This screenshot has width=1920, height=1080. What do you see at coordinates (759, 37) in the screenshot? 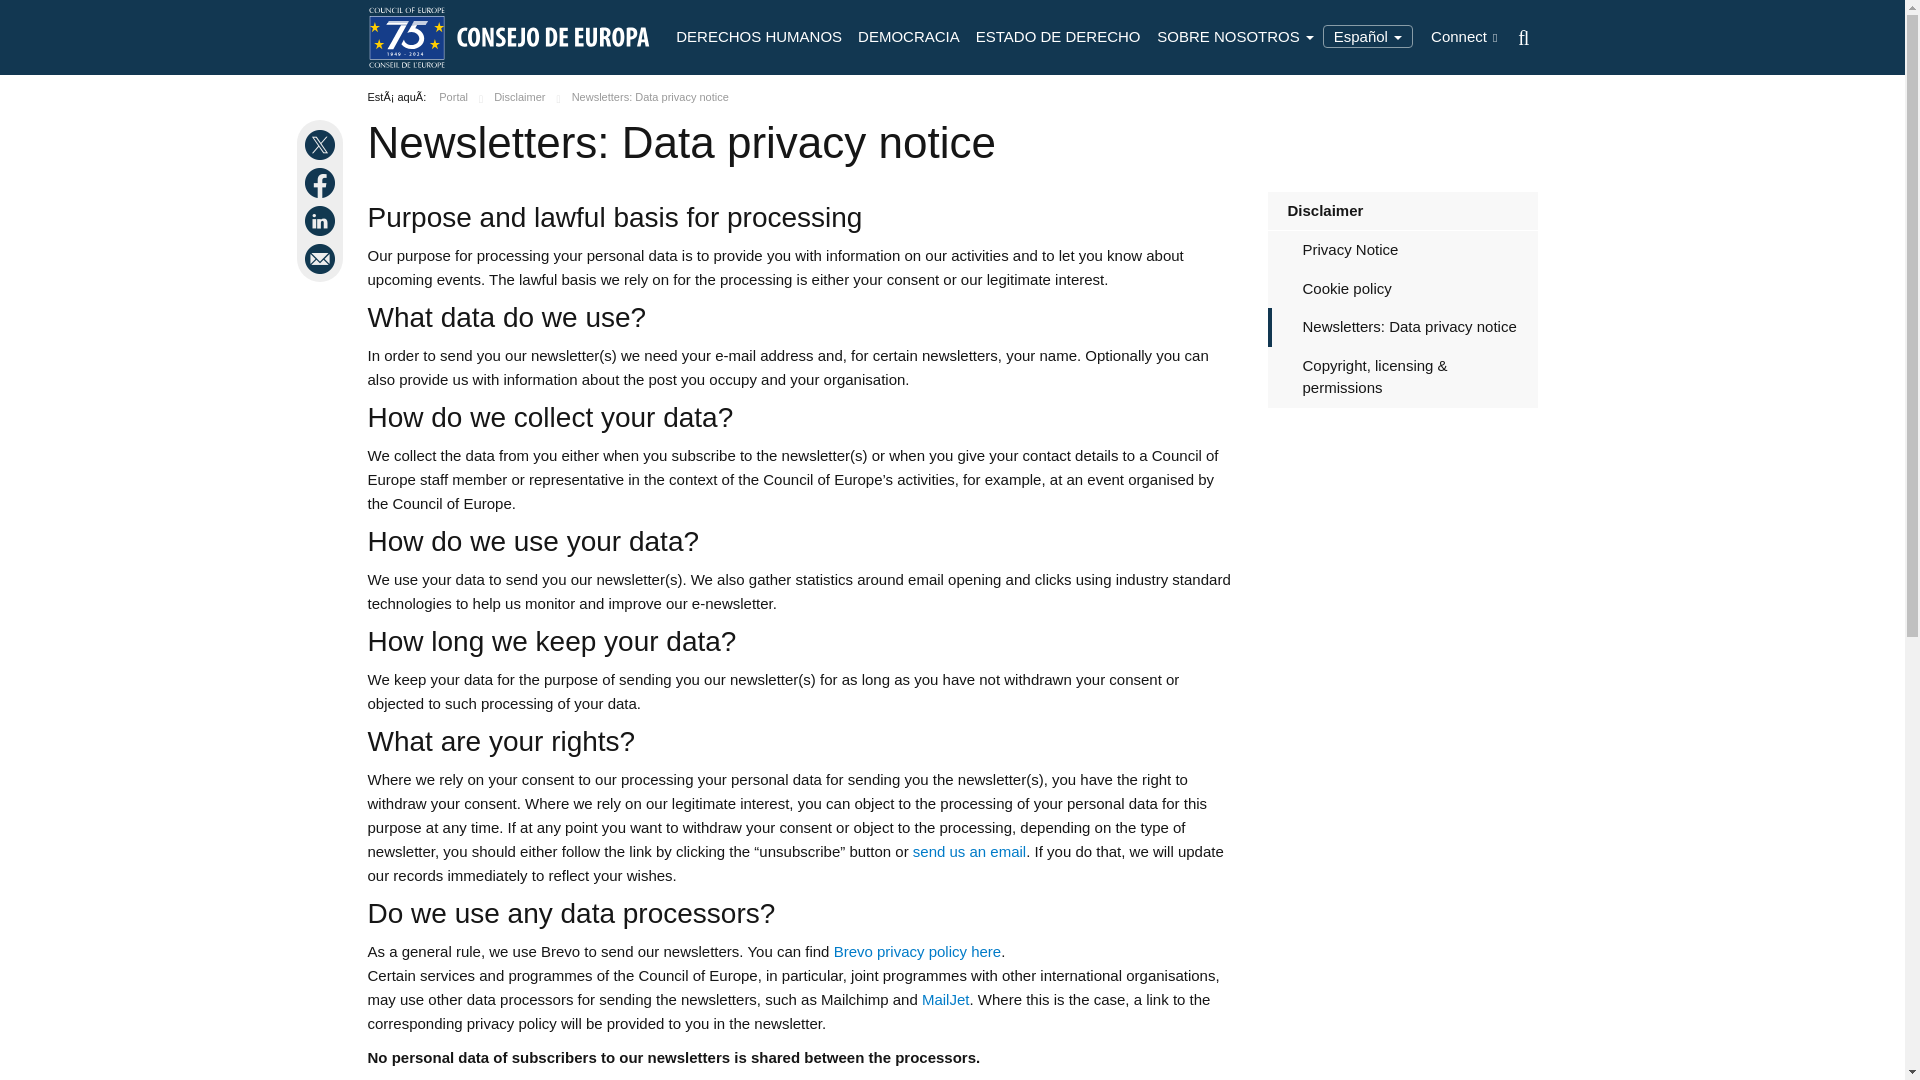
I see `DERECHOS HUMANOS` at bounding box center [759, 37].